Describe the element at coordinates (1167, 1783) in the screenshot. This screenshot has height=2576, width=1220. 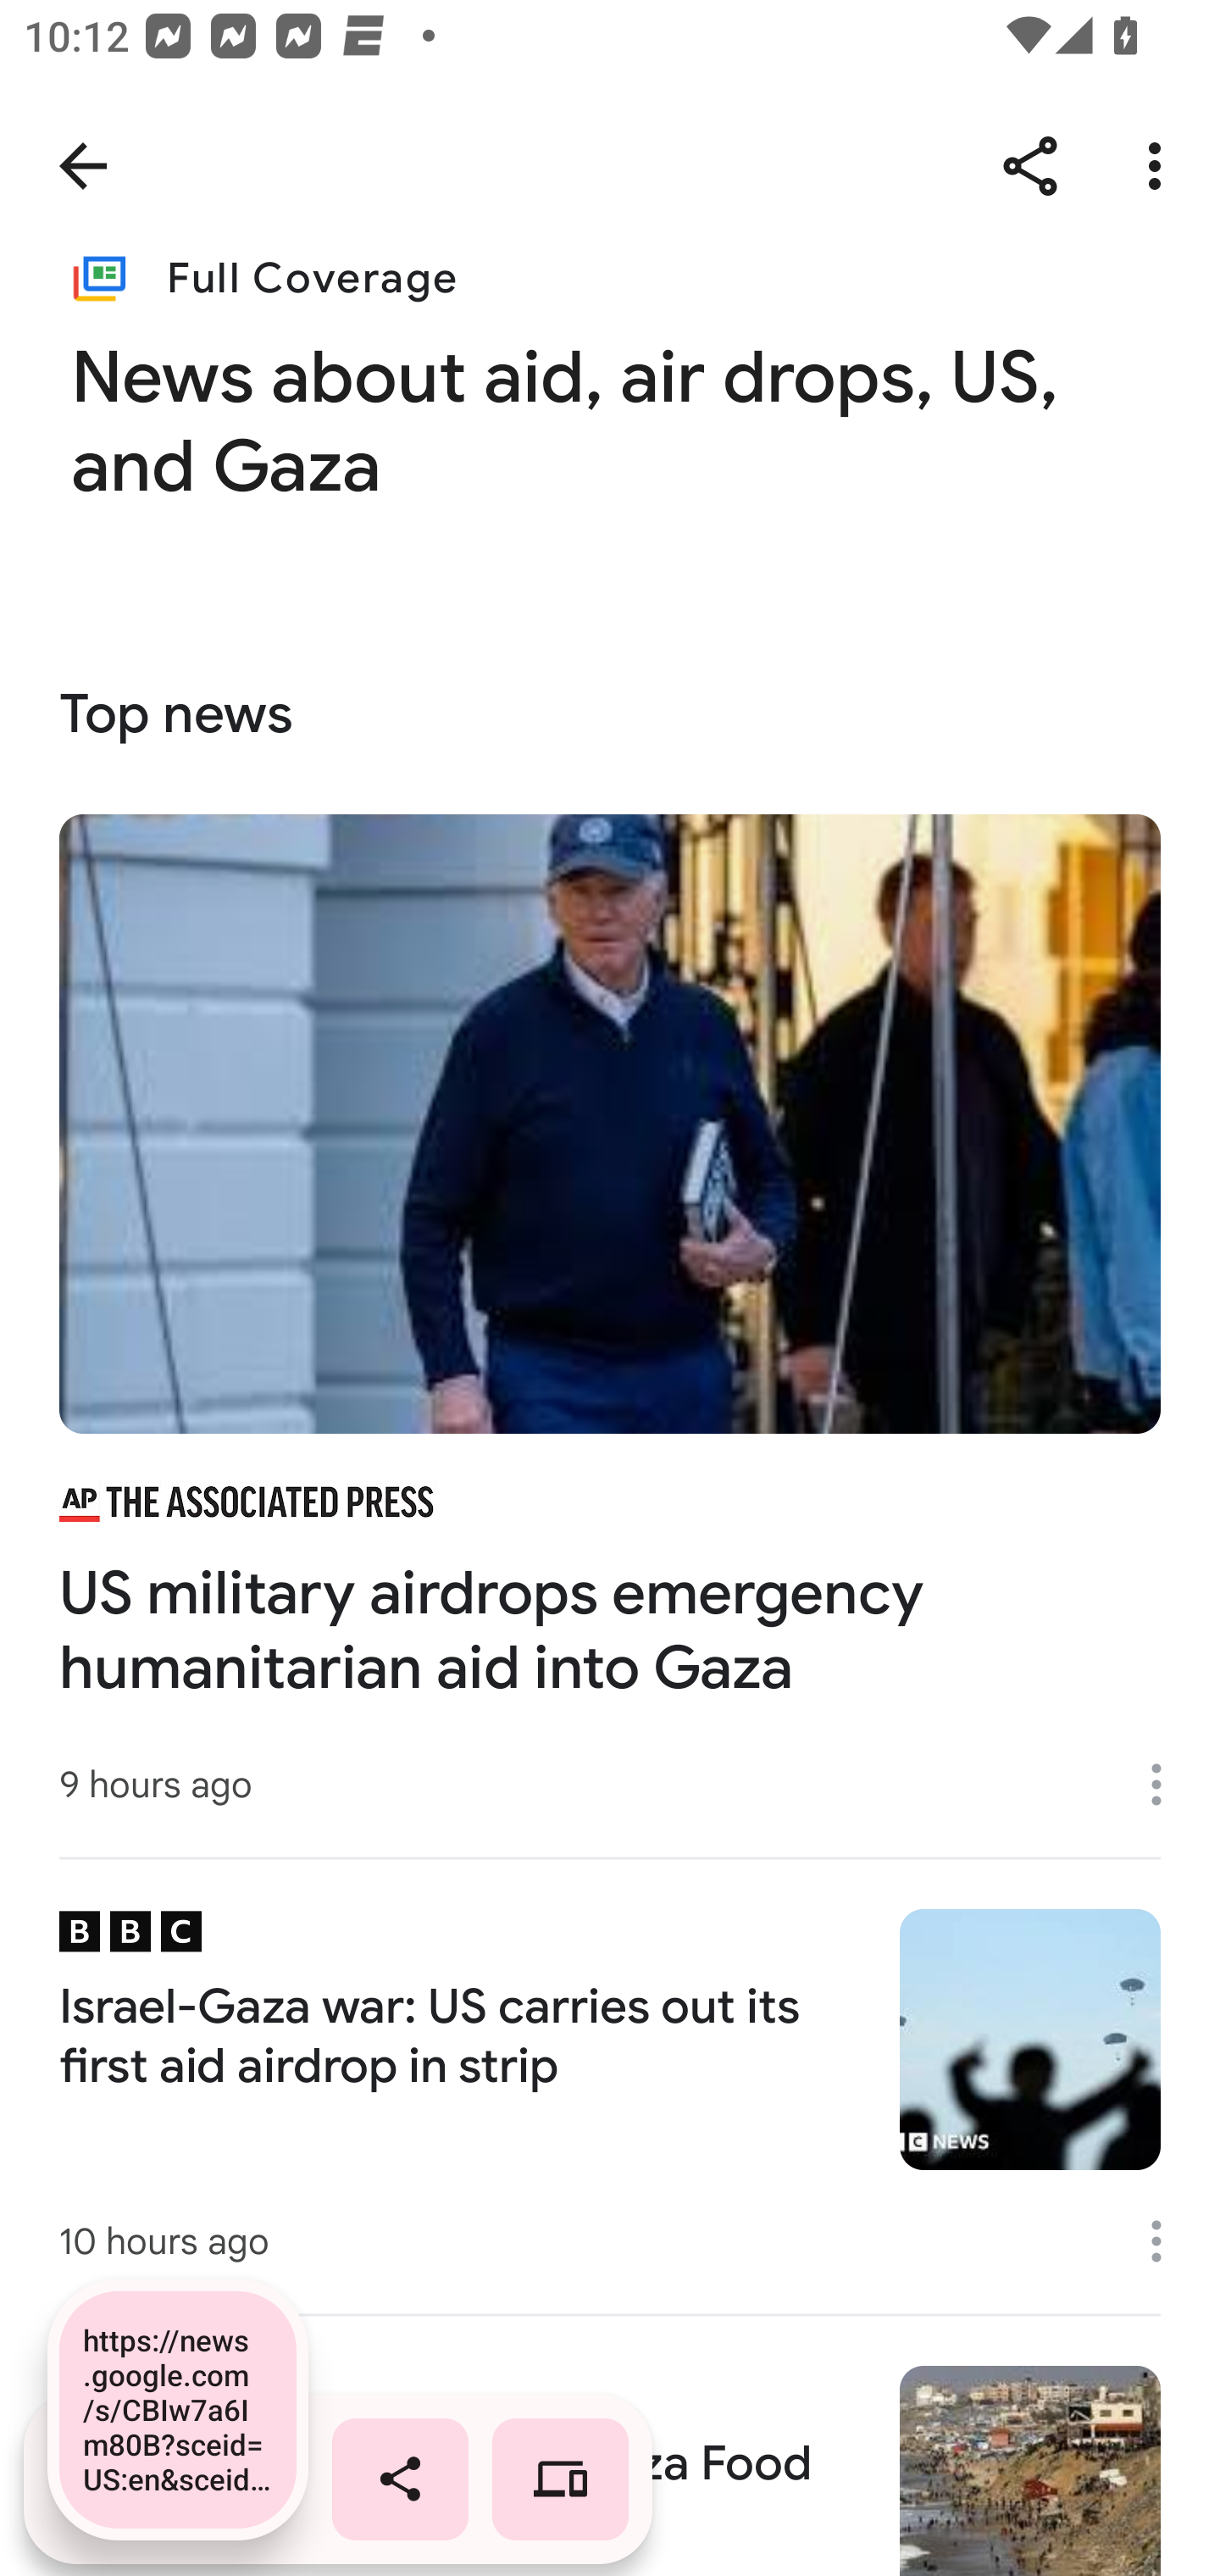
I see `More options` at that location.